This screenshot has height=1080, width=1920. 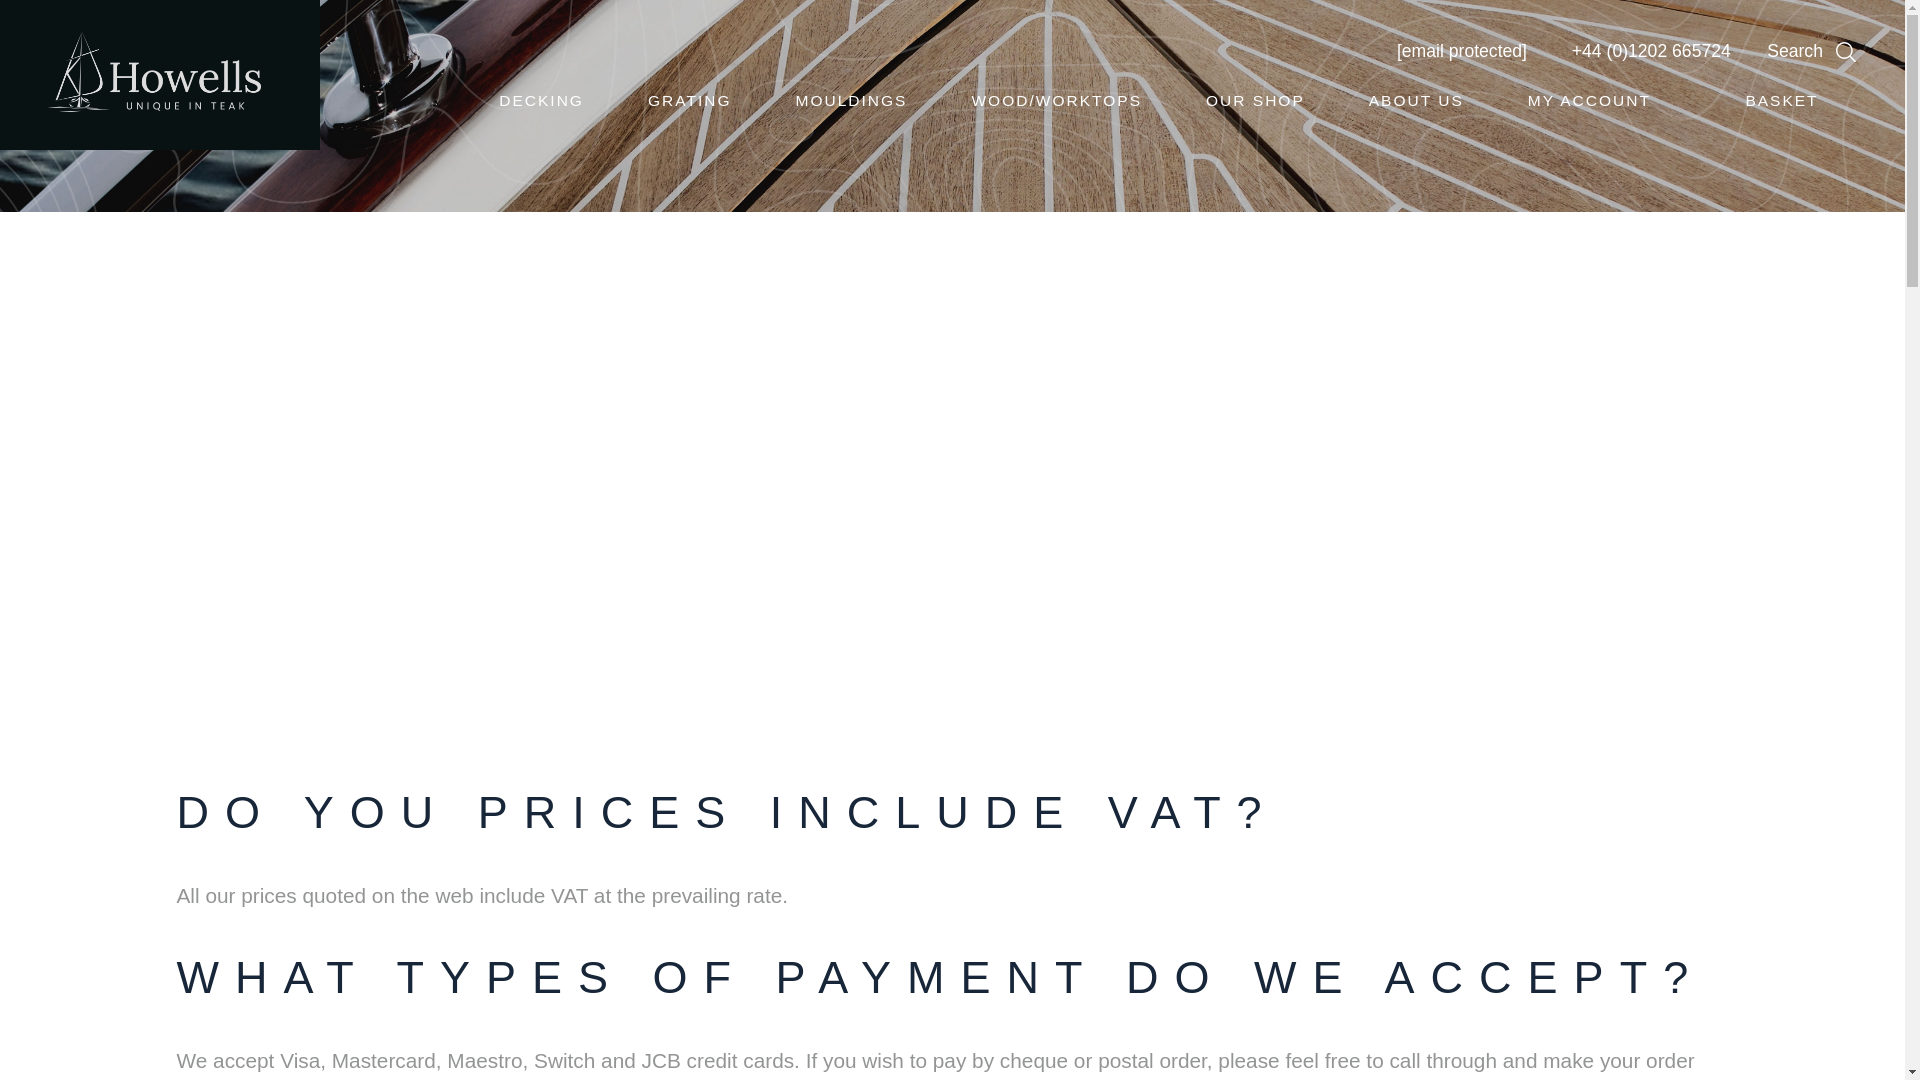 I want to click on DECKING, so click(x=541, y=100).